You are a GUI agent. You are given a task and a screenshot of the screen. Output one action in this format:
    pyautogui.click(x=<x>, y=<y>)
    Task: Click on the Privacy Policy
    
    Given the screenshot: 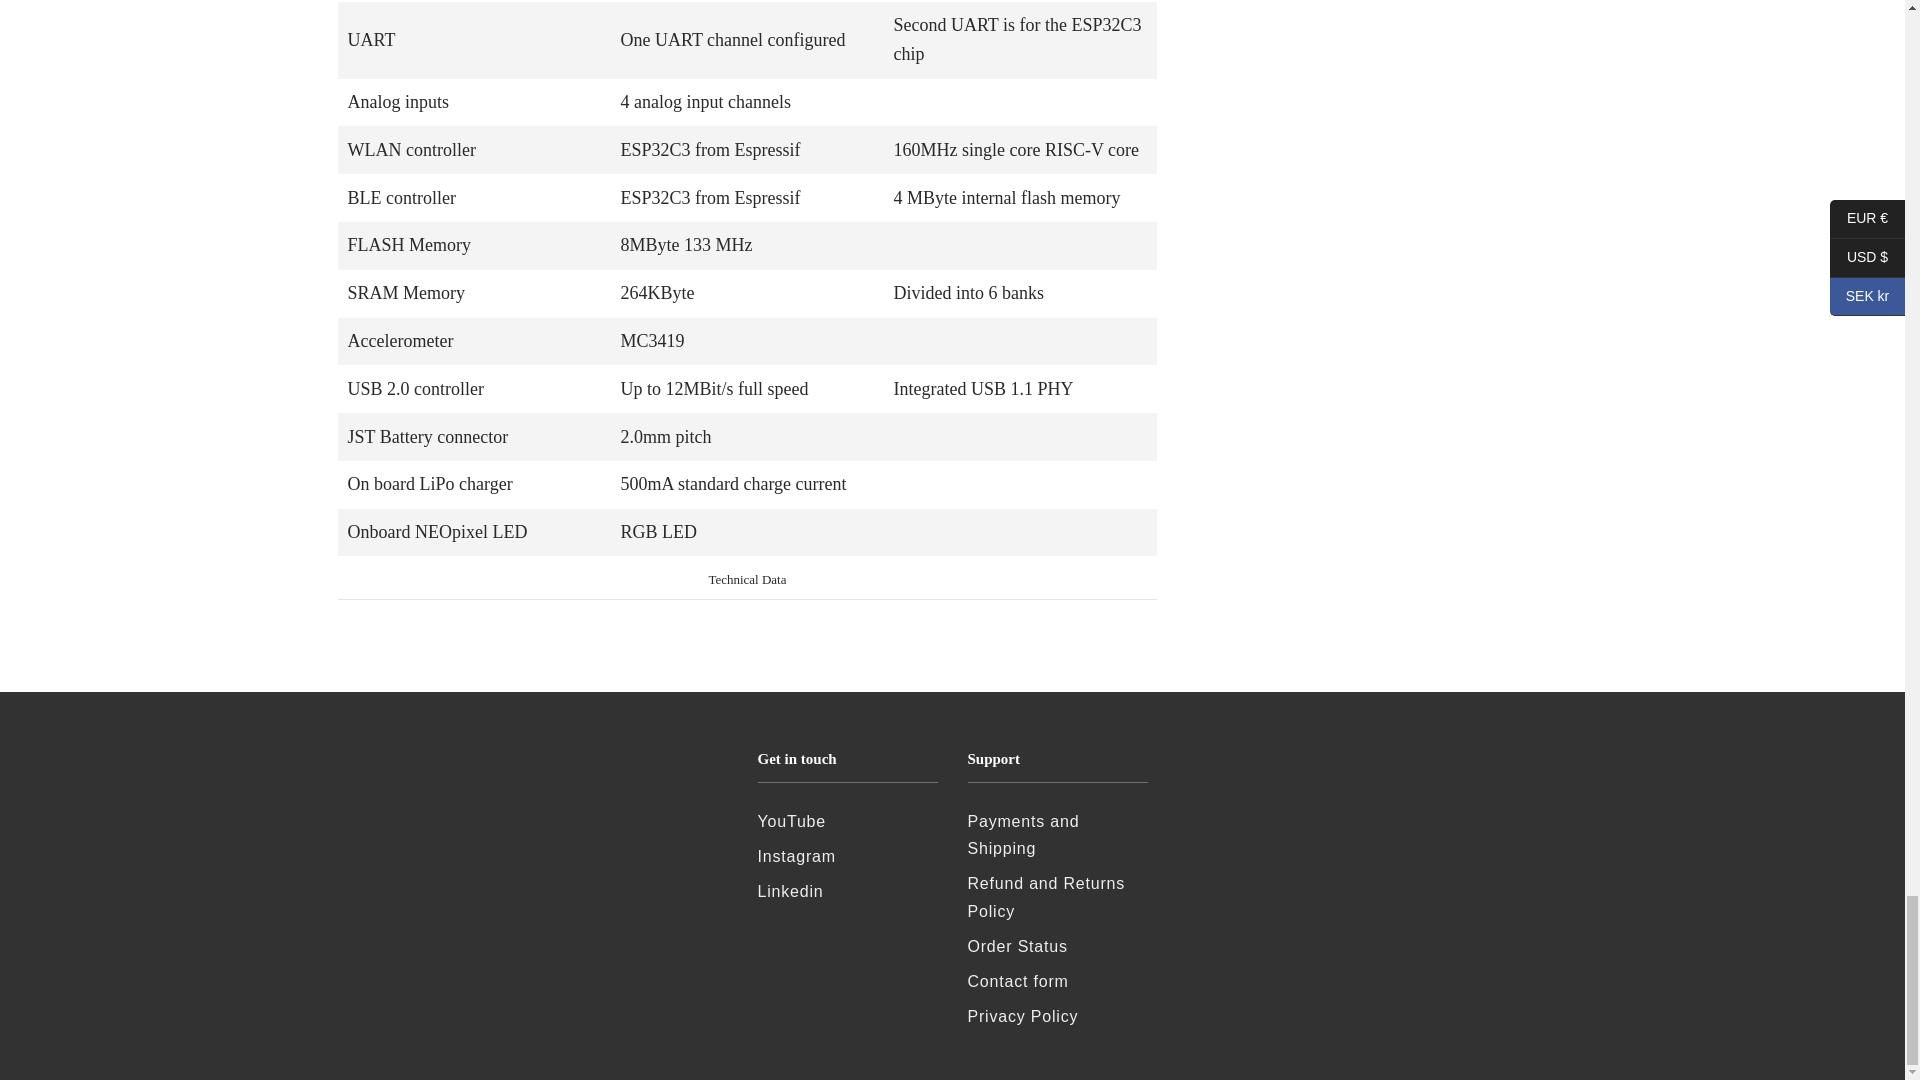 What is the action you would take?
    pyautogui.click(x=1023, y=1016)
    